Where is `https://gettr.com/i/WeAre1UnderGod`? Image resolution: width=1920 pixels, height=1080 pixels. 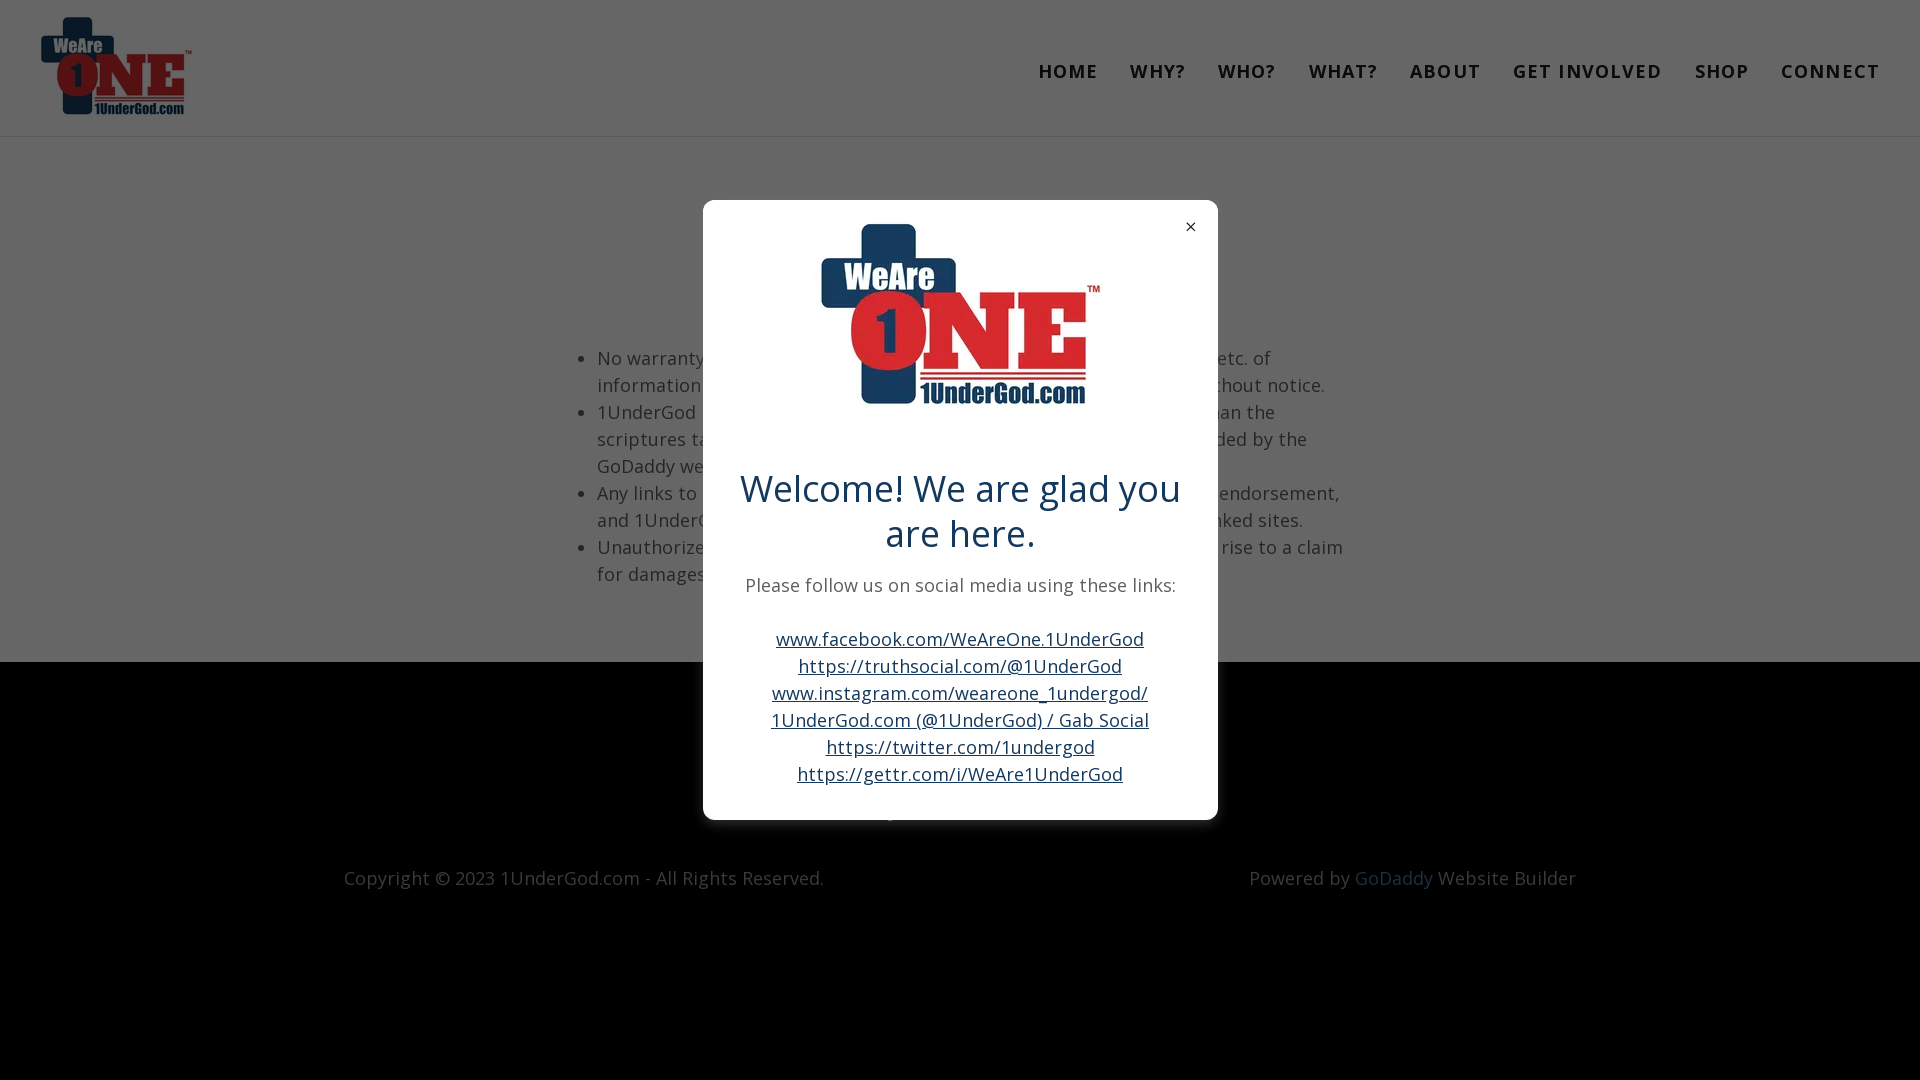
https://gettr.com/i/WeAre1UnderGod is located at coordinates (960, 774).